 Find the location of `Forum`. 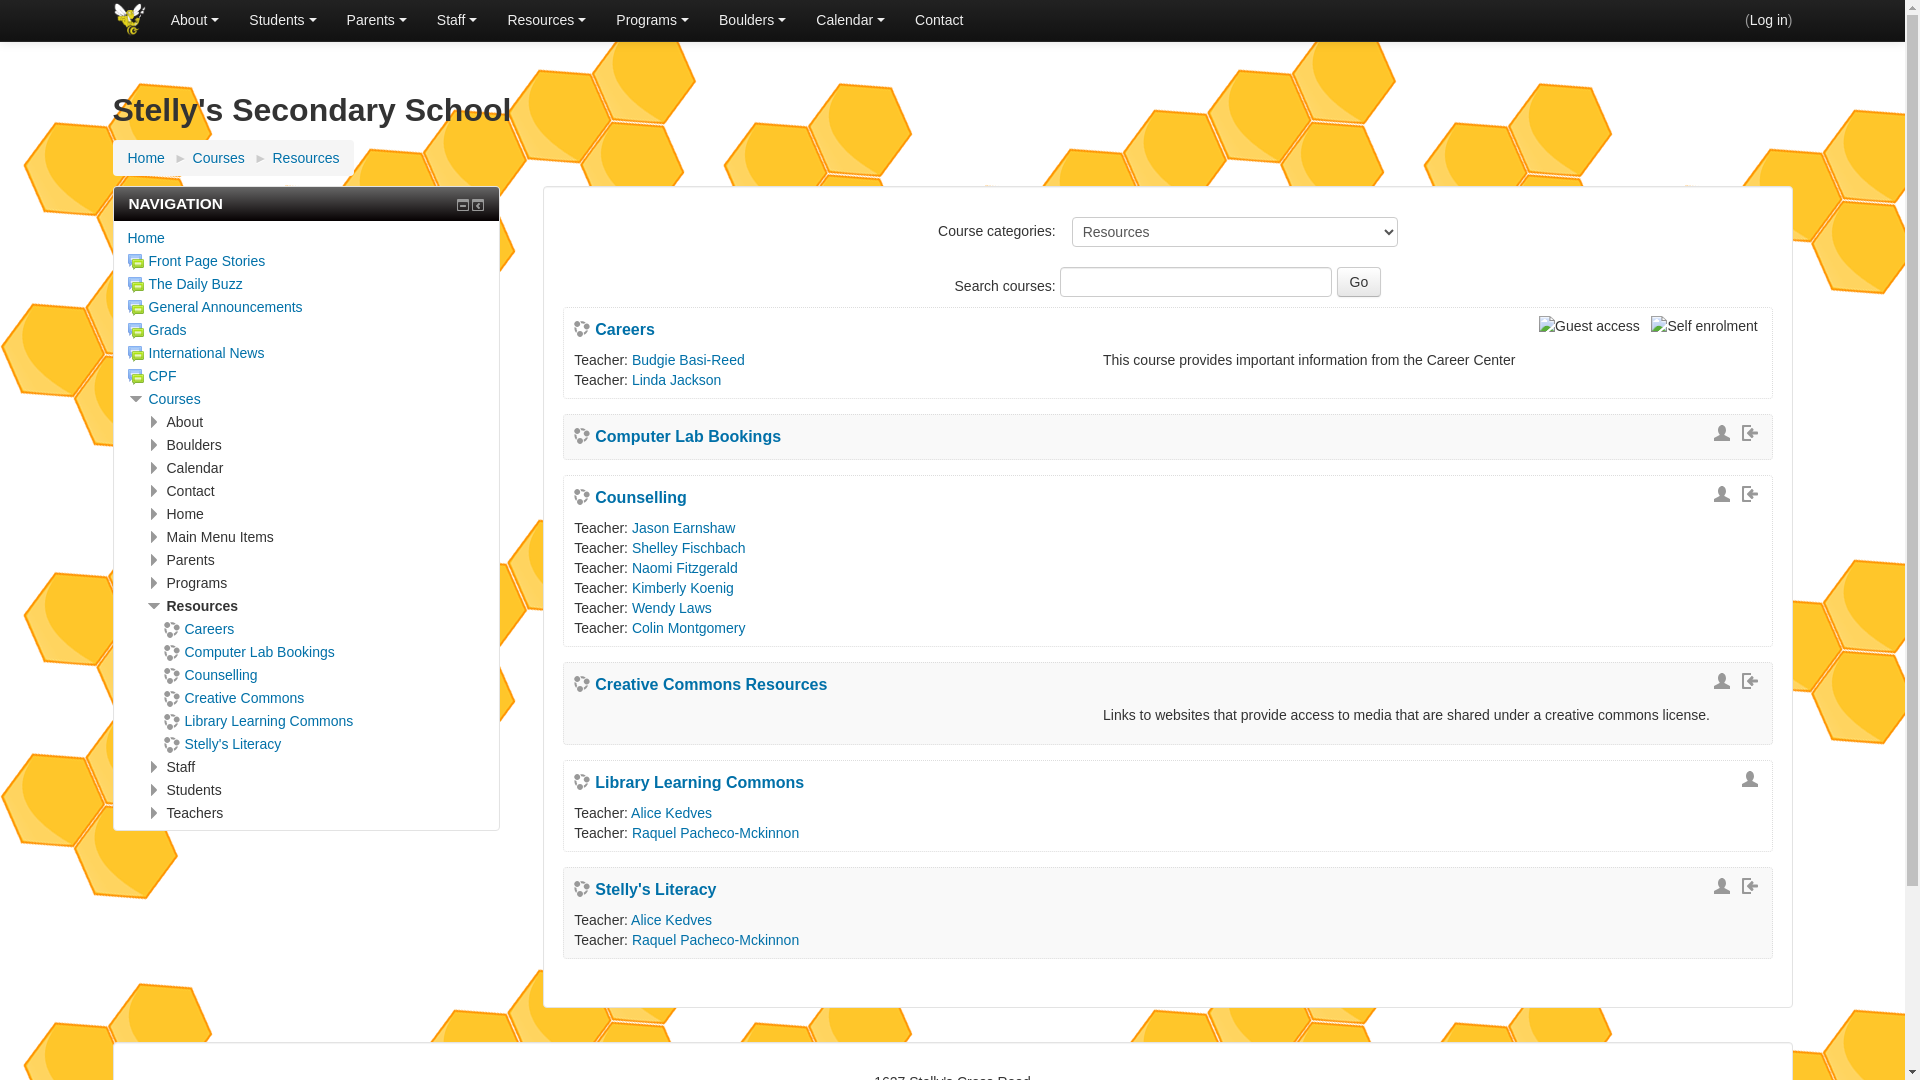

Forum is located at coordinates (136, 285).